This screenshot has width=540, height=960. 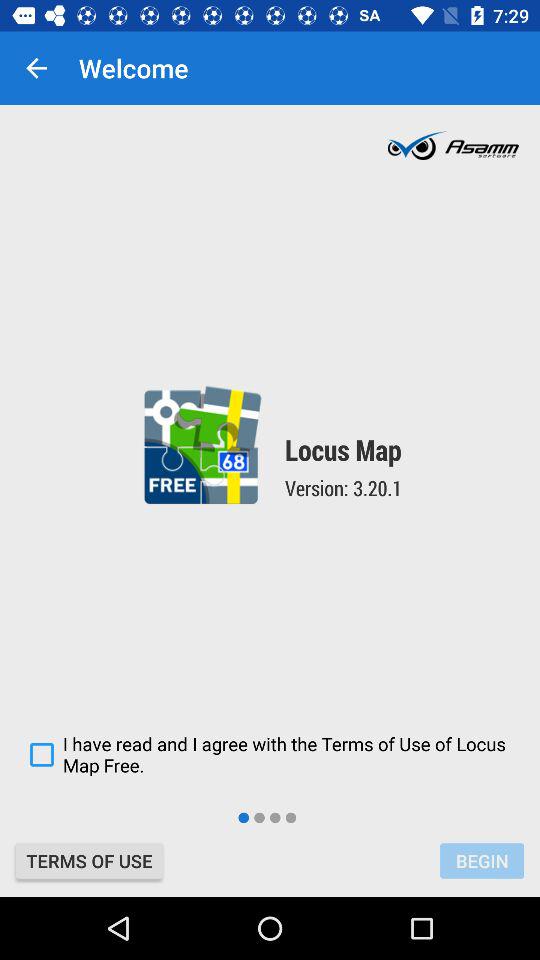 I want to click on launch item next to terms of use icon, so click(x=482, y=860).